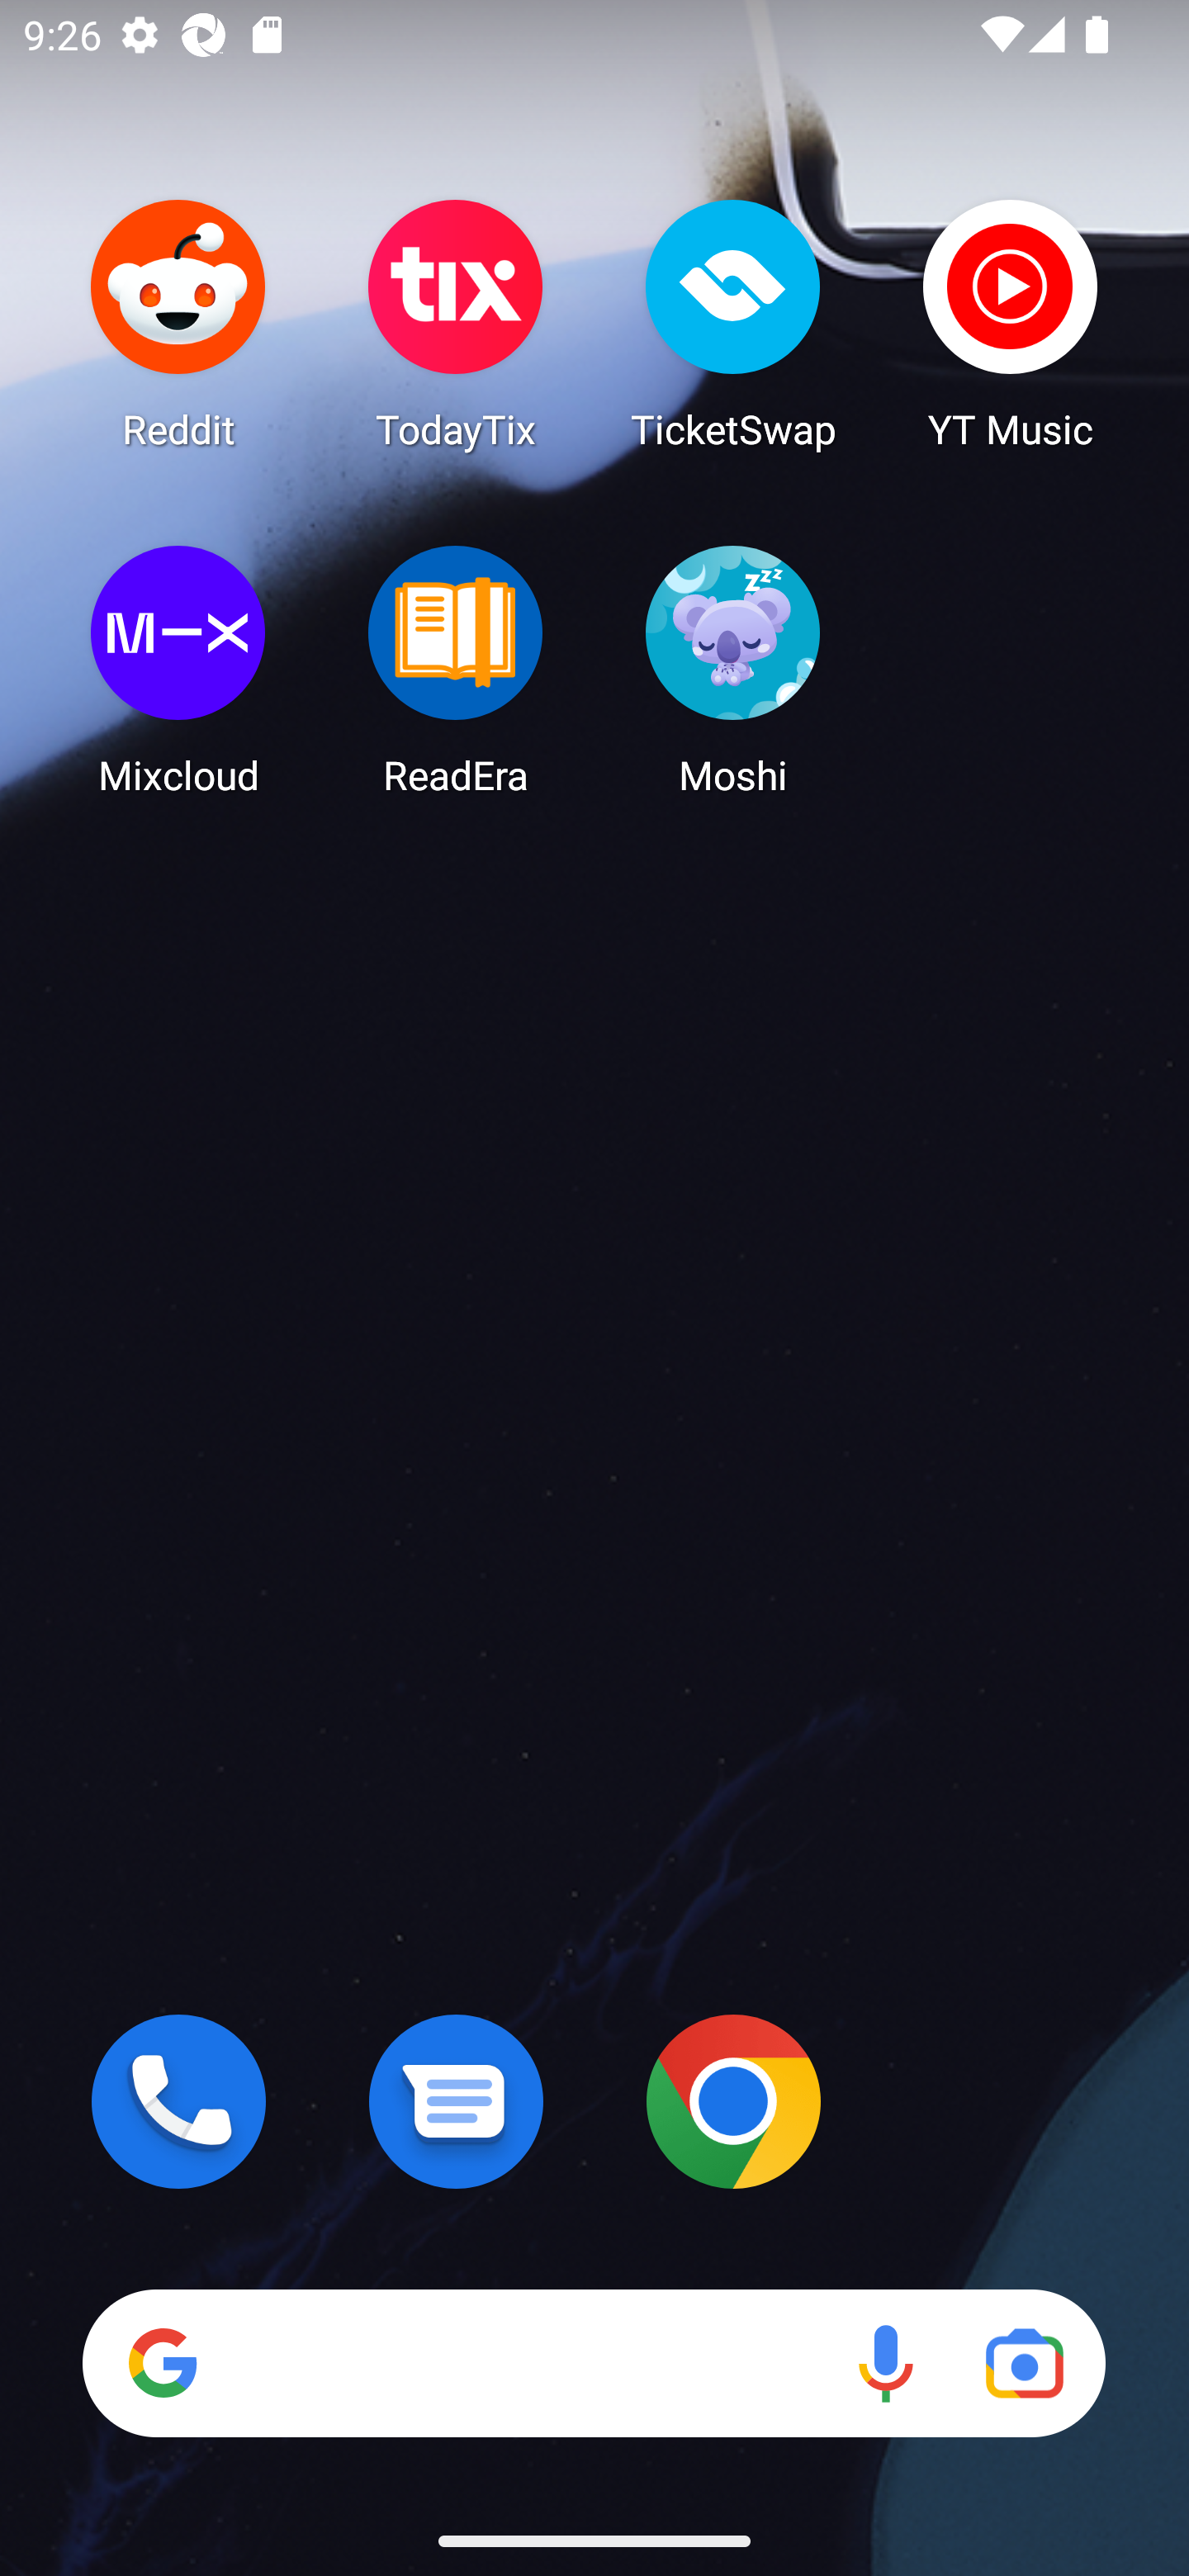 This screenshot has height=2576, width=1189. What do you see at coordinates (178, 670) in the screenshot?
I see `Mixcloud` at bounding box center [178, 670].